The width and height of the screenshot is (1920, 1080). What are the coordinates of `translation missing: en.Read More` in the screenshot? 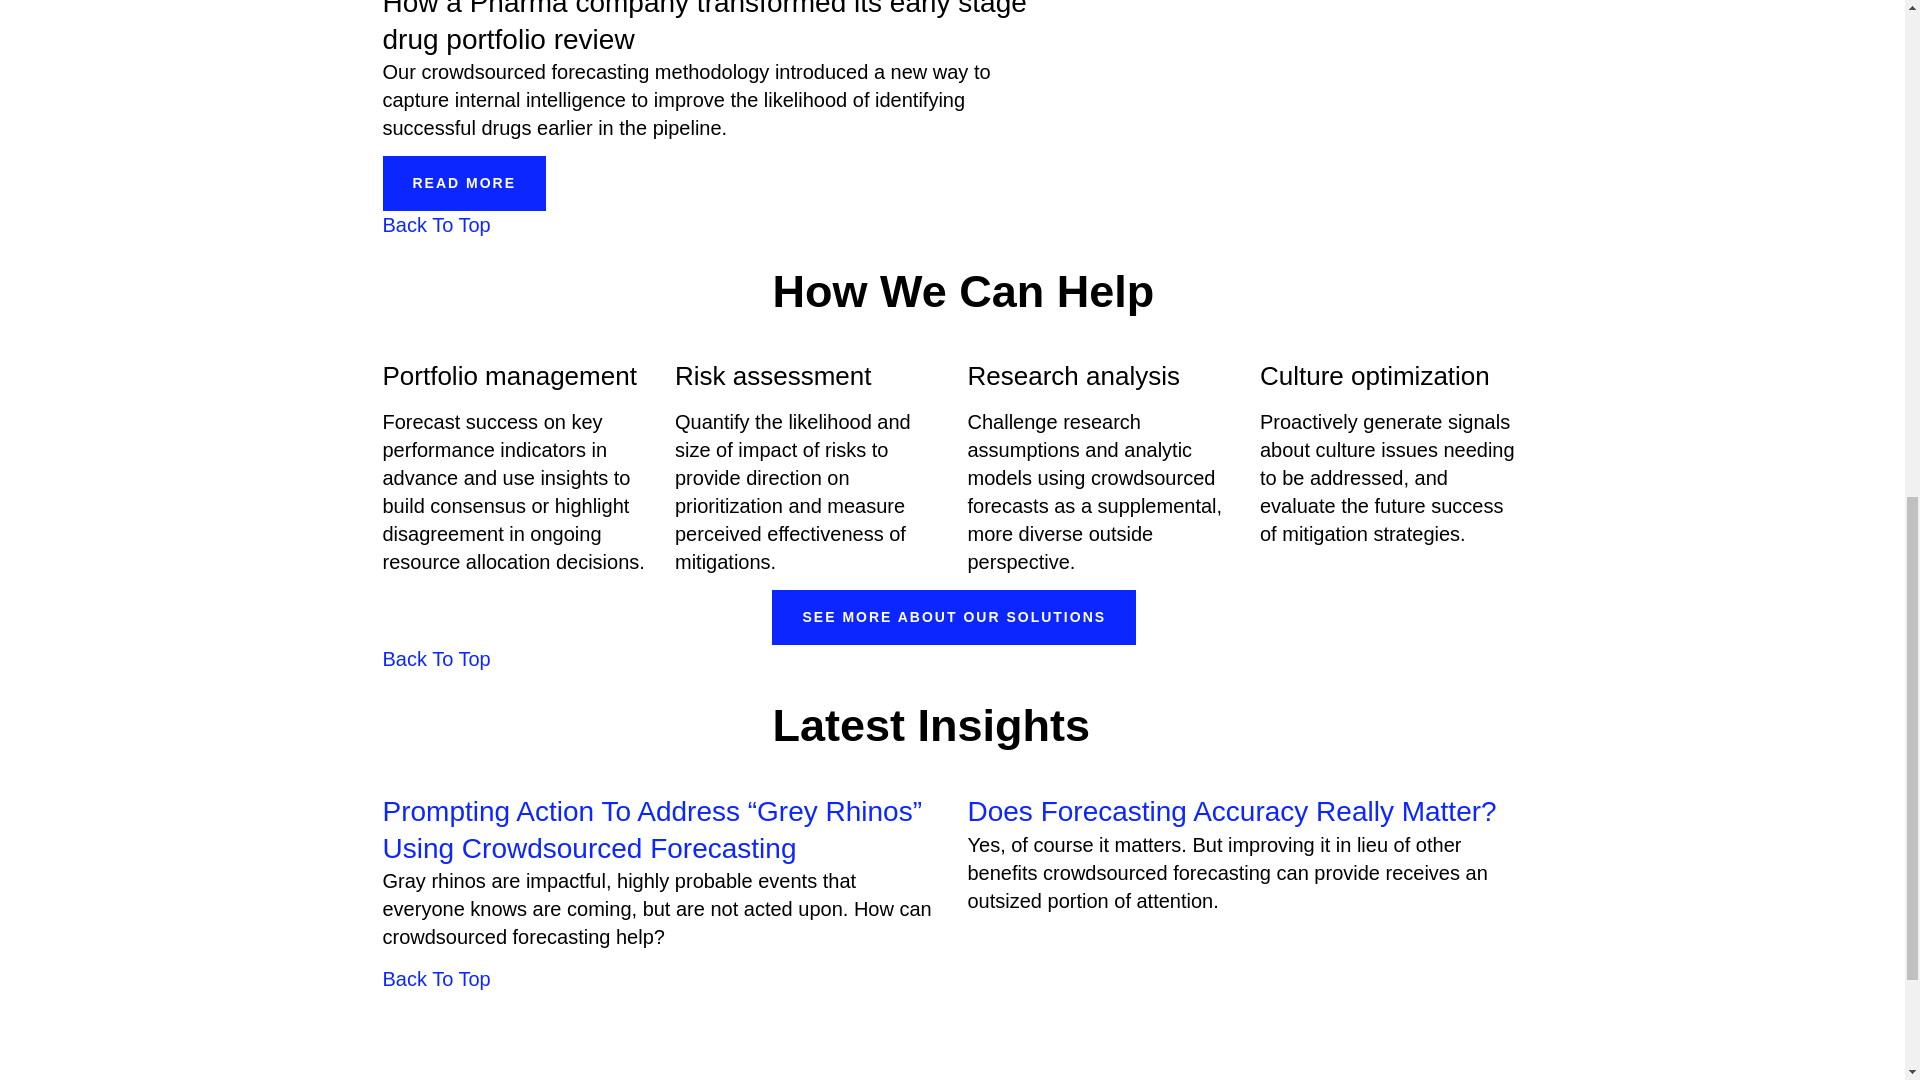 It's located at (464, 182).